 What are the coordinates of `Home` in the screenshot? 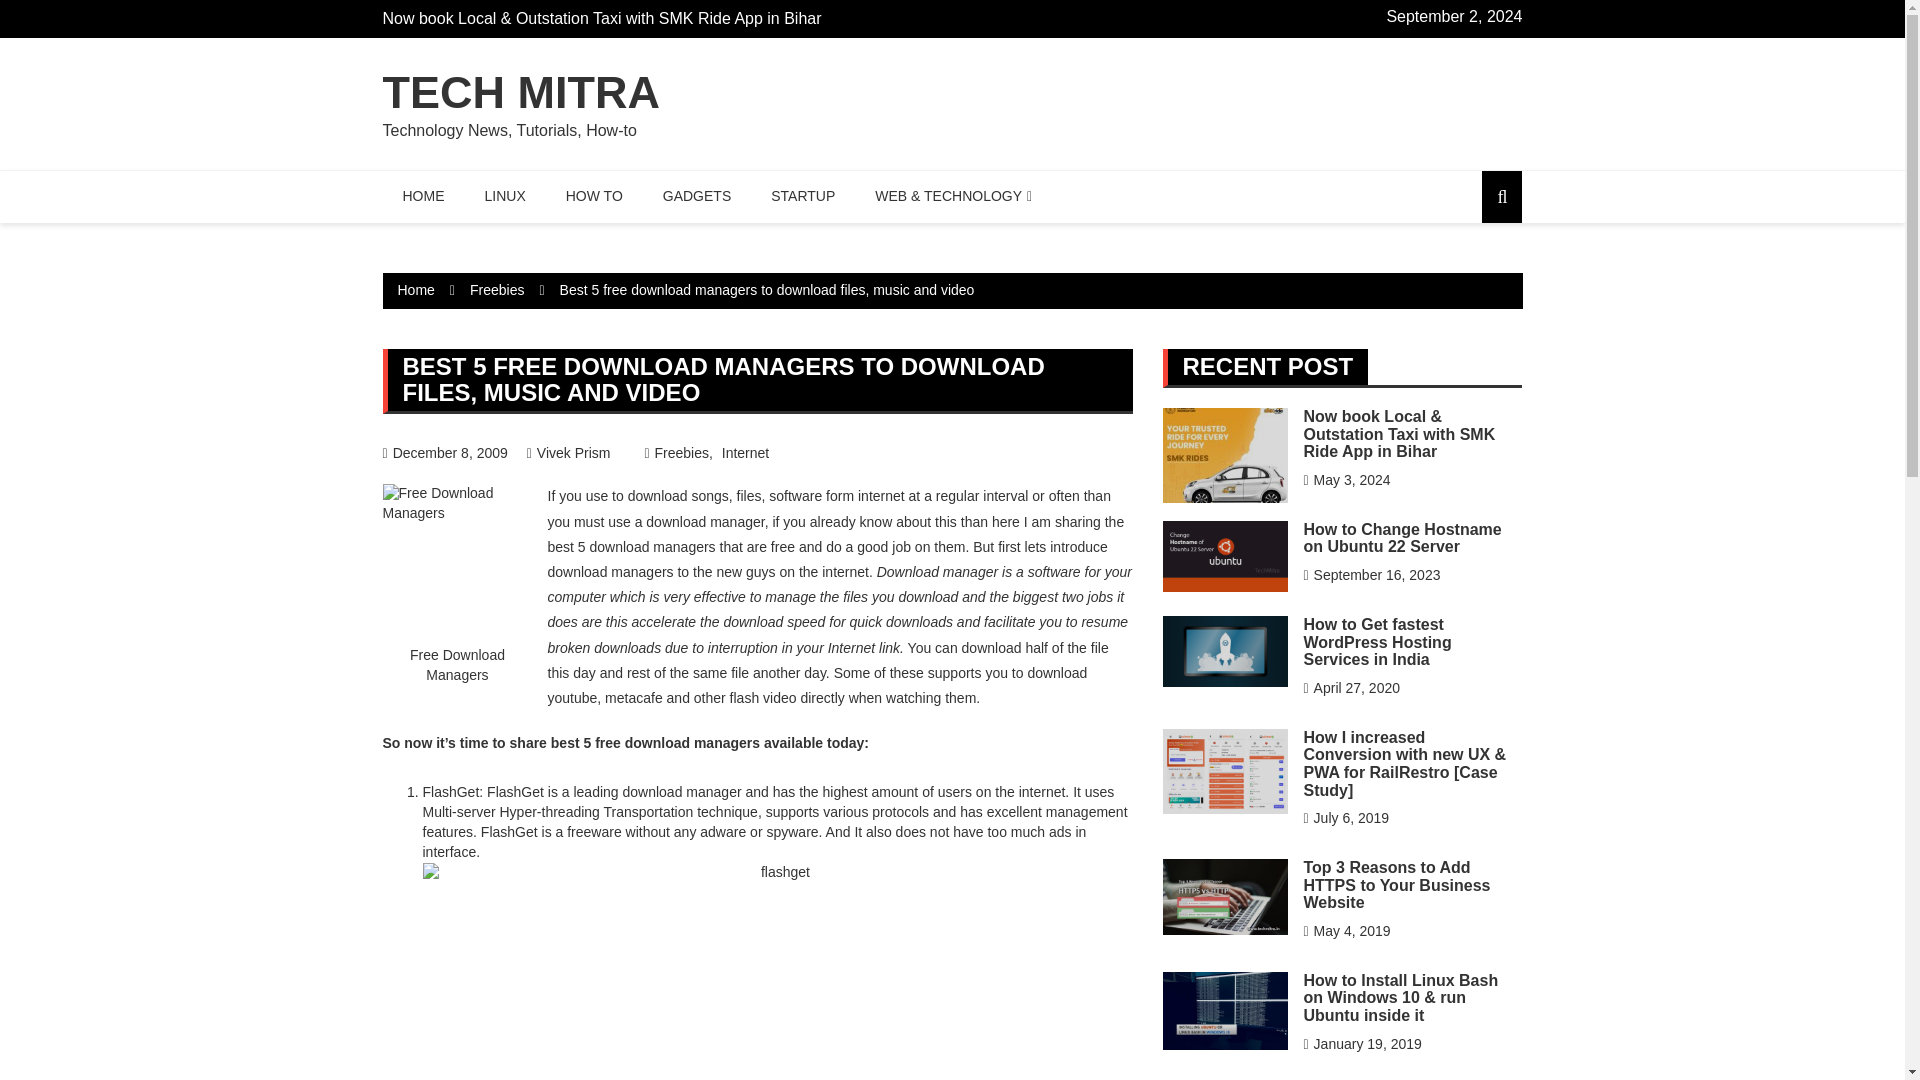 It's located at (416, 290).